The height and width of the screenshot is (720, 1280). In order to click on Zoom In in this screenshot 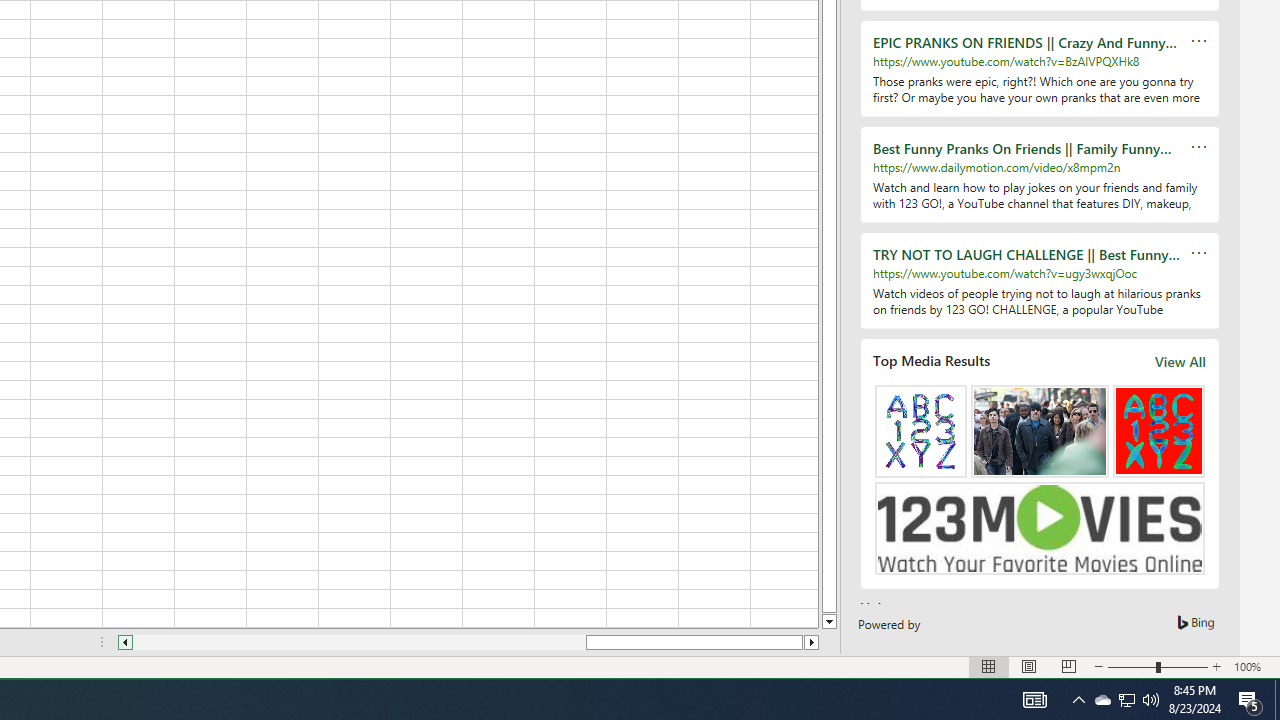, I will do `click(1217, 667)`.